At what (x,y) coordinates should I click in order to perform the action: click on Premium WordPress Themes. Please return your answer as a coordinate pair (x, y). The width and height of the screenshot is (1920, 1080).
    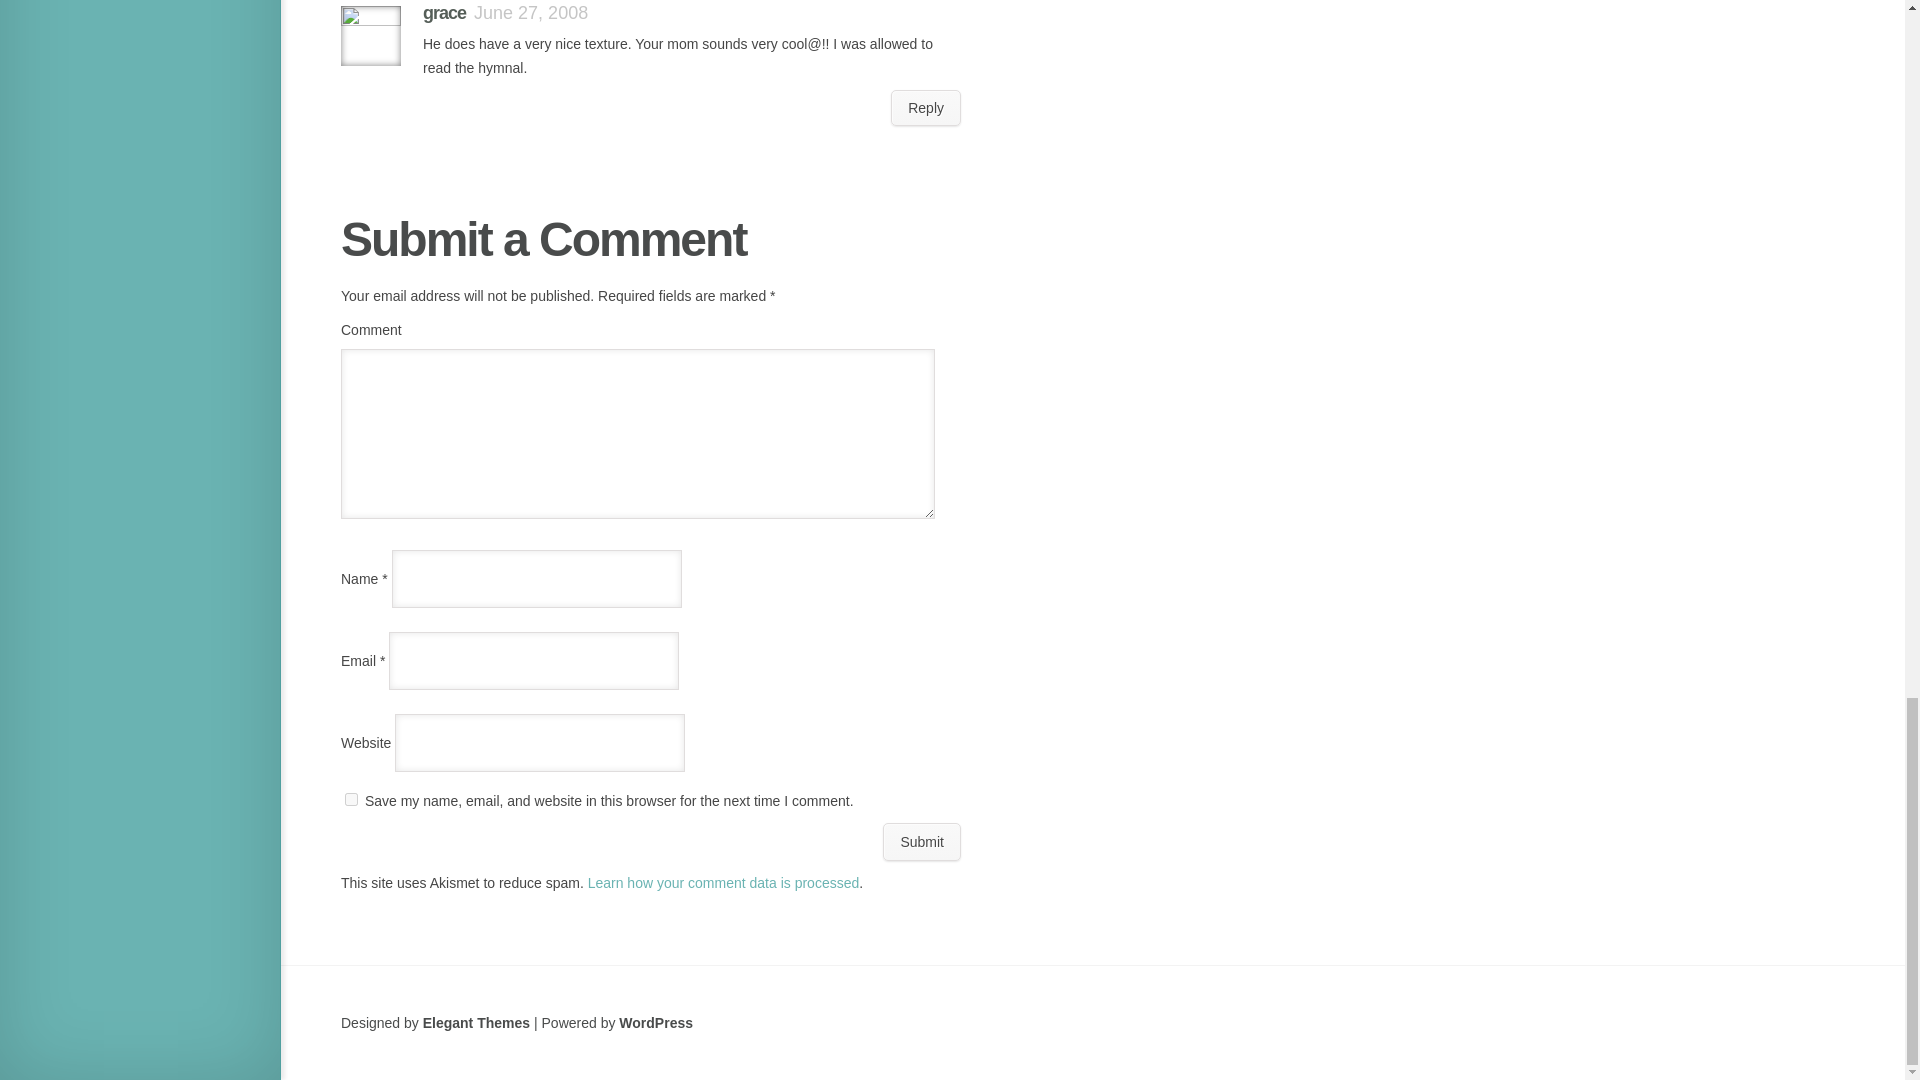
    Looking at the image, I should click on (476, 1023).